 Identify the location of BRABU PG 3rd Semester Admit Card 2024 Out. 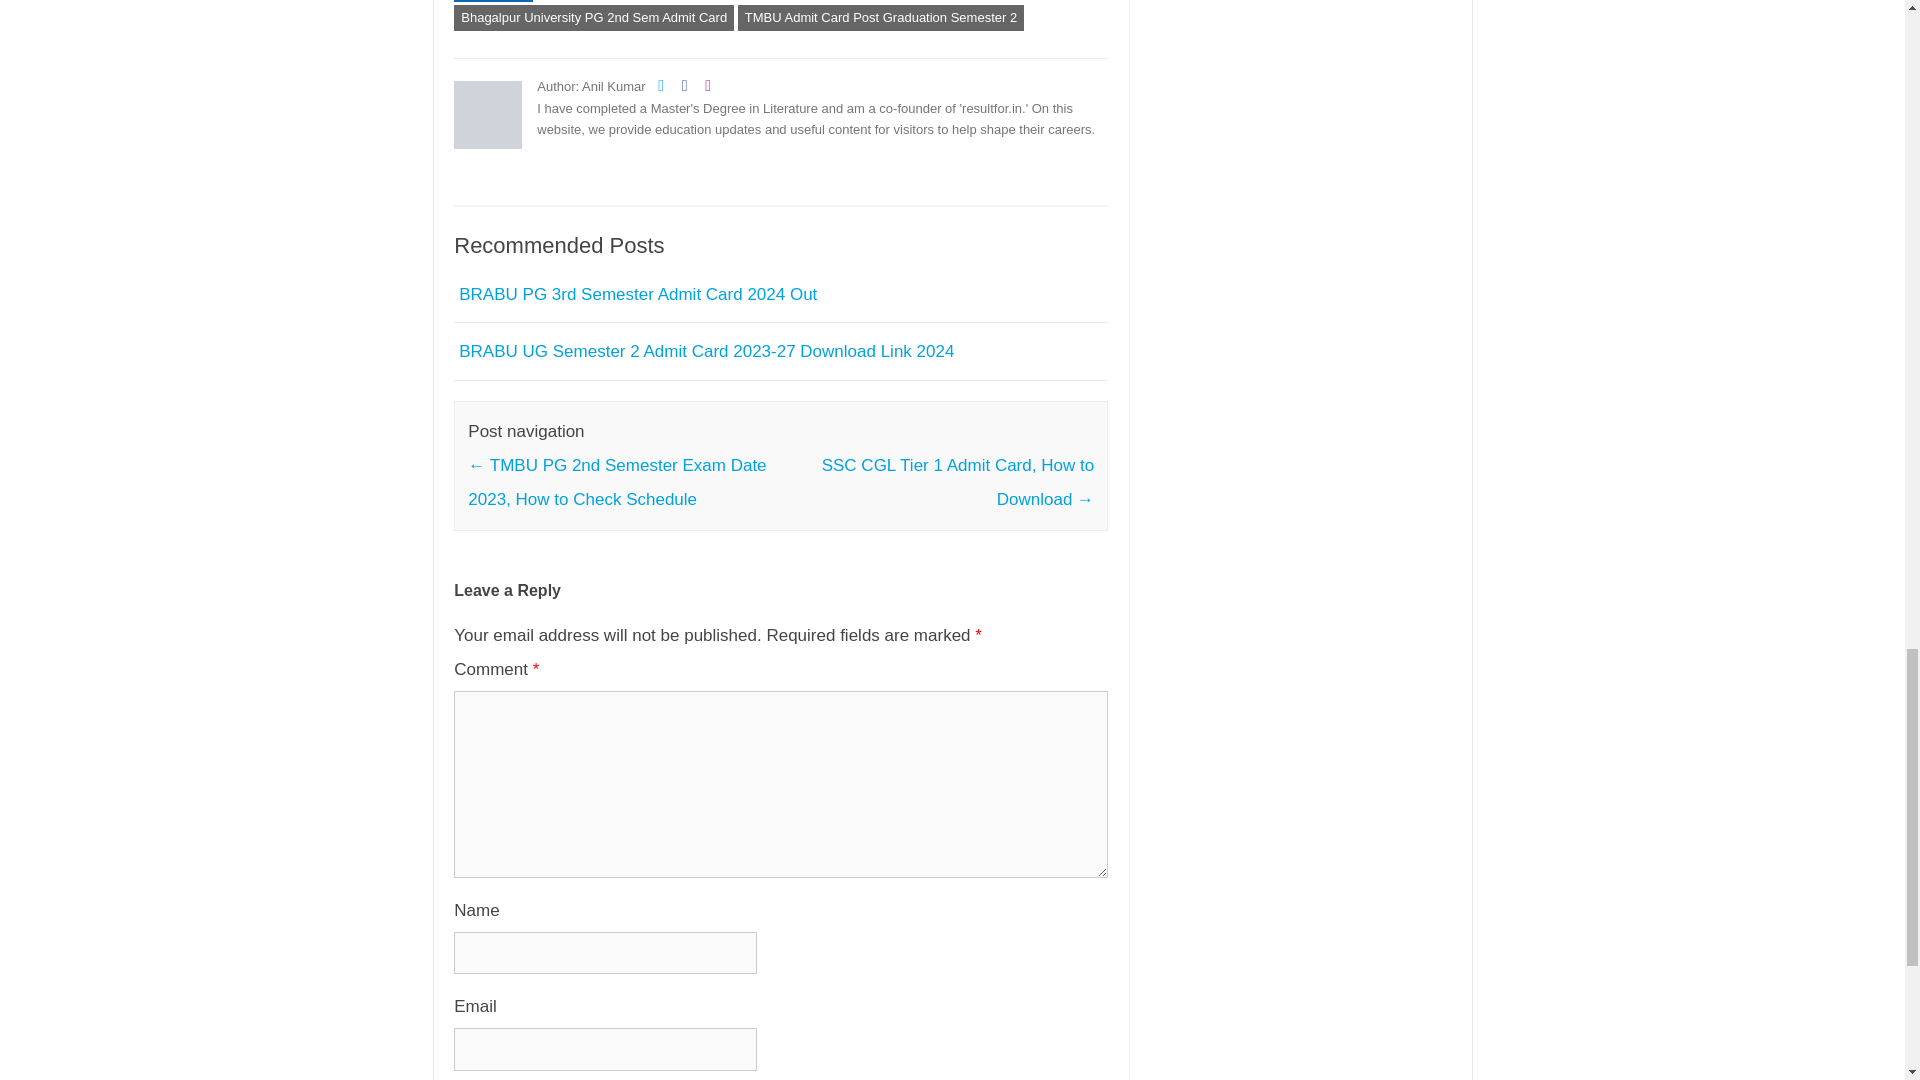
(638, 294).